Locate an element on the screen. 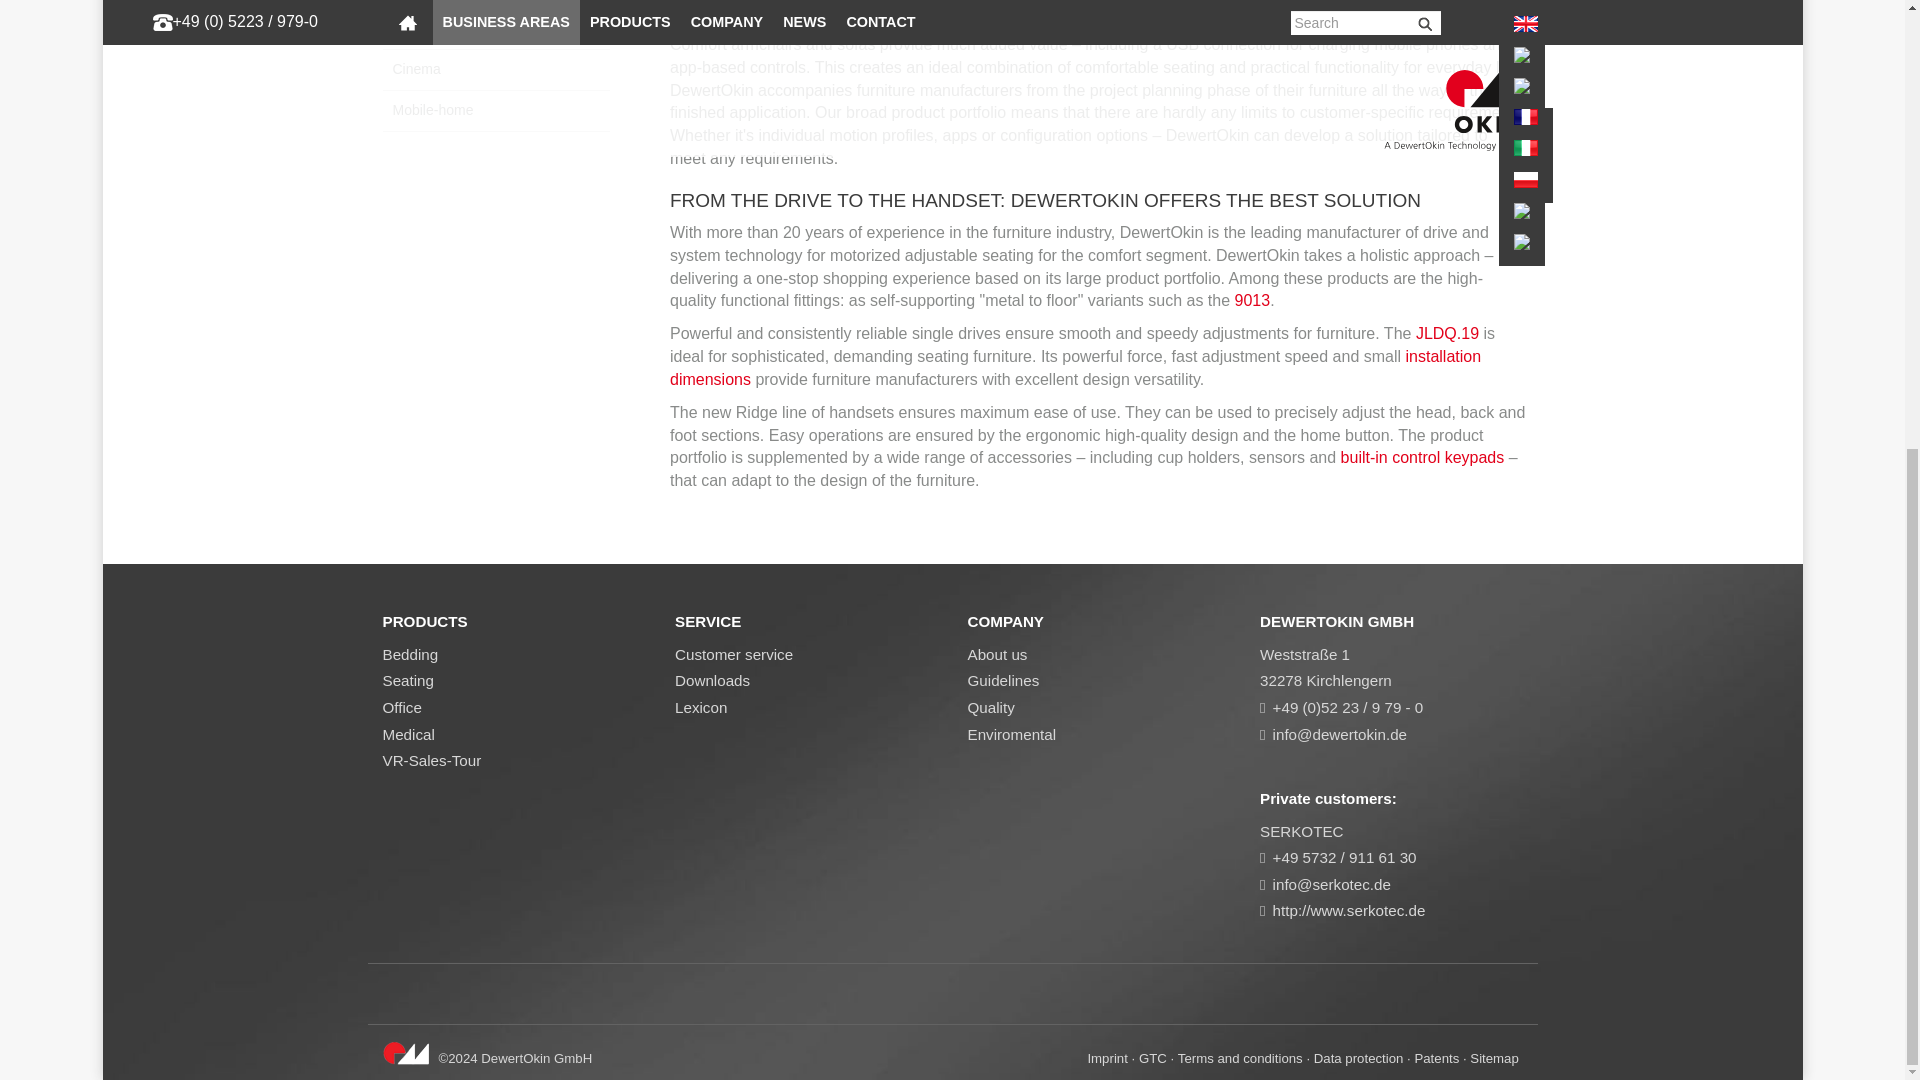  GTC is located at coordinates (1152, 1058).